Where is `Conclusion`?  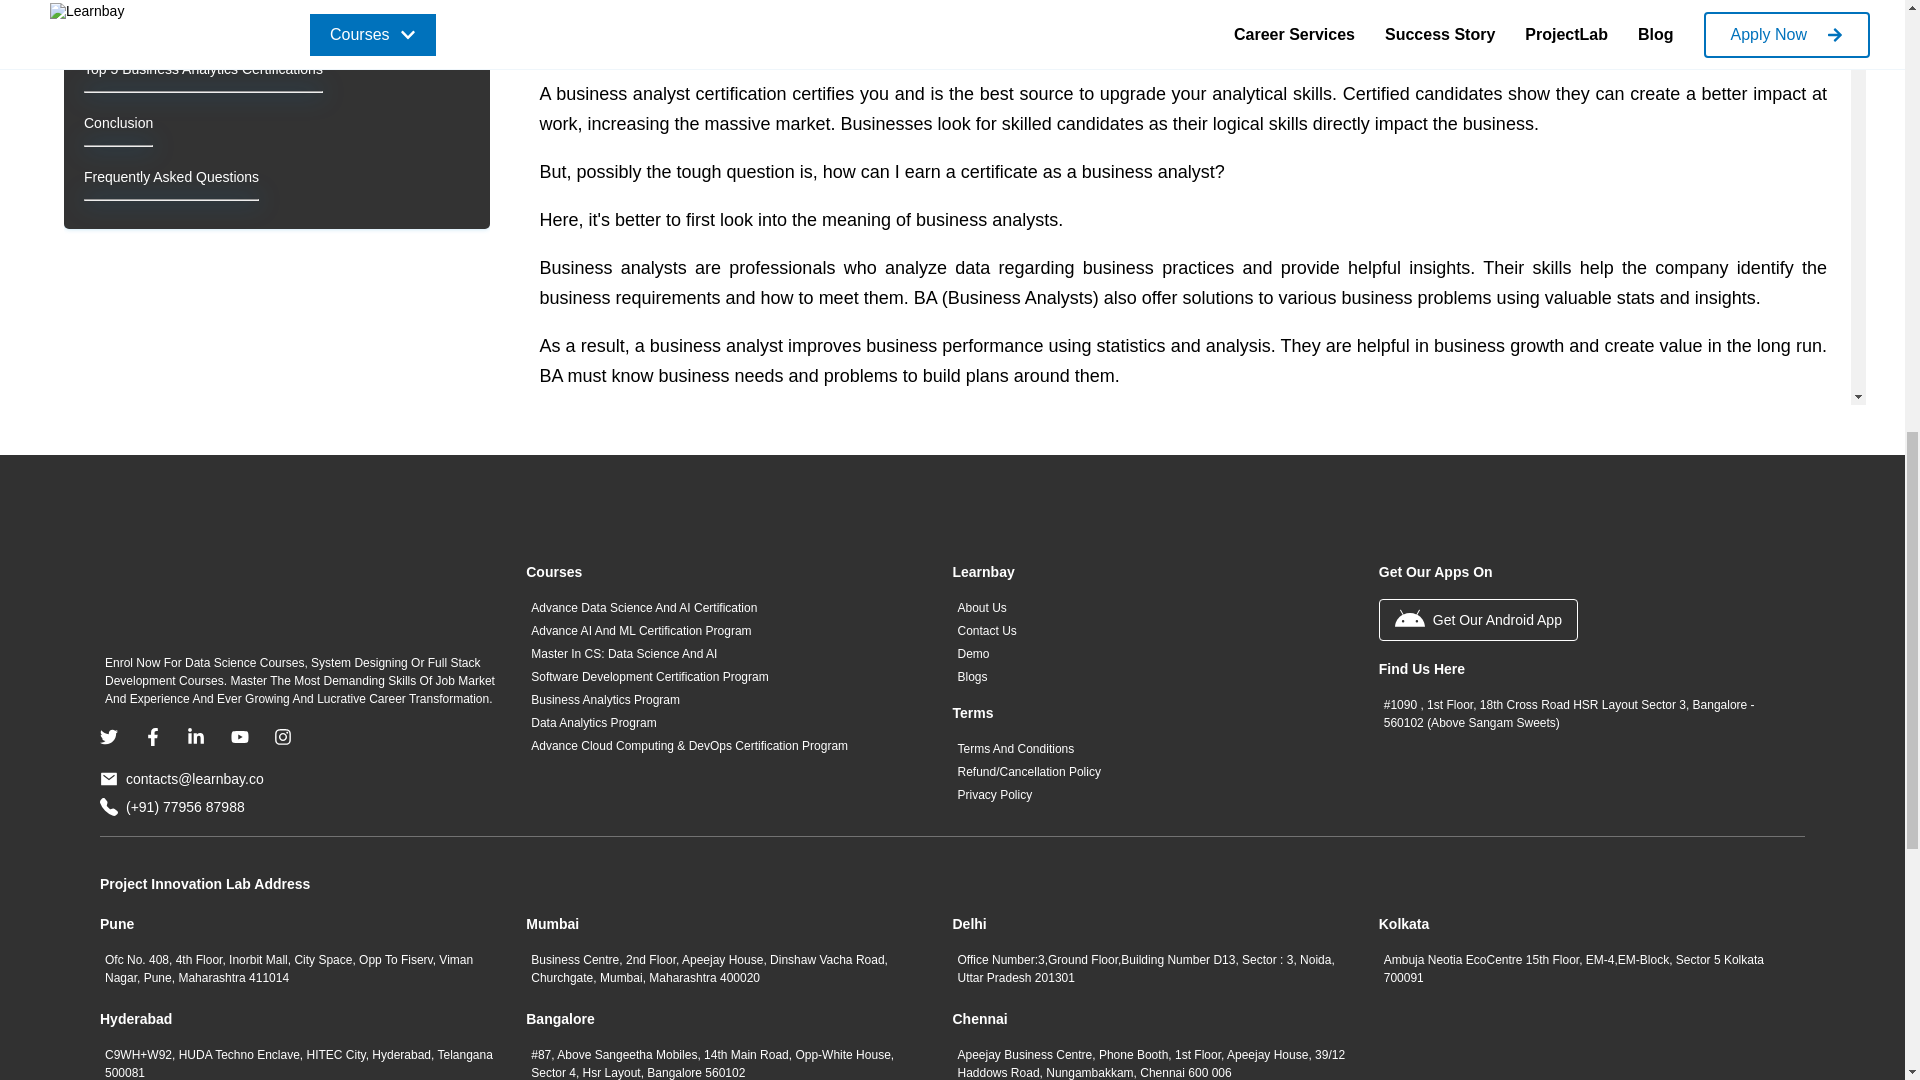
Conclusion is located at coordinates (118, 122).